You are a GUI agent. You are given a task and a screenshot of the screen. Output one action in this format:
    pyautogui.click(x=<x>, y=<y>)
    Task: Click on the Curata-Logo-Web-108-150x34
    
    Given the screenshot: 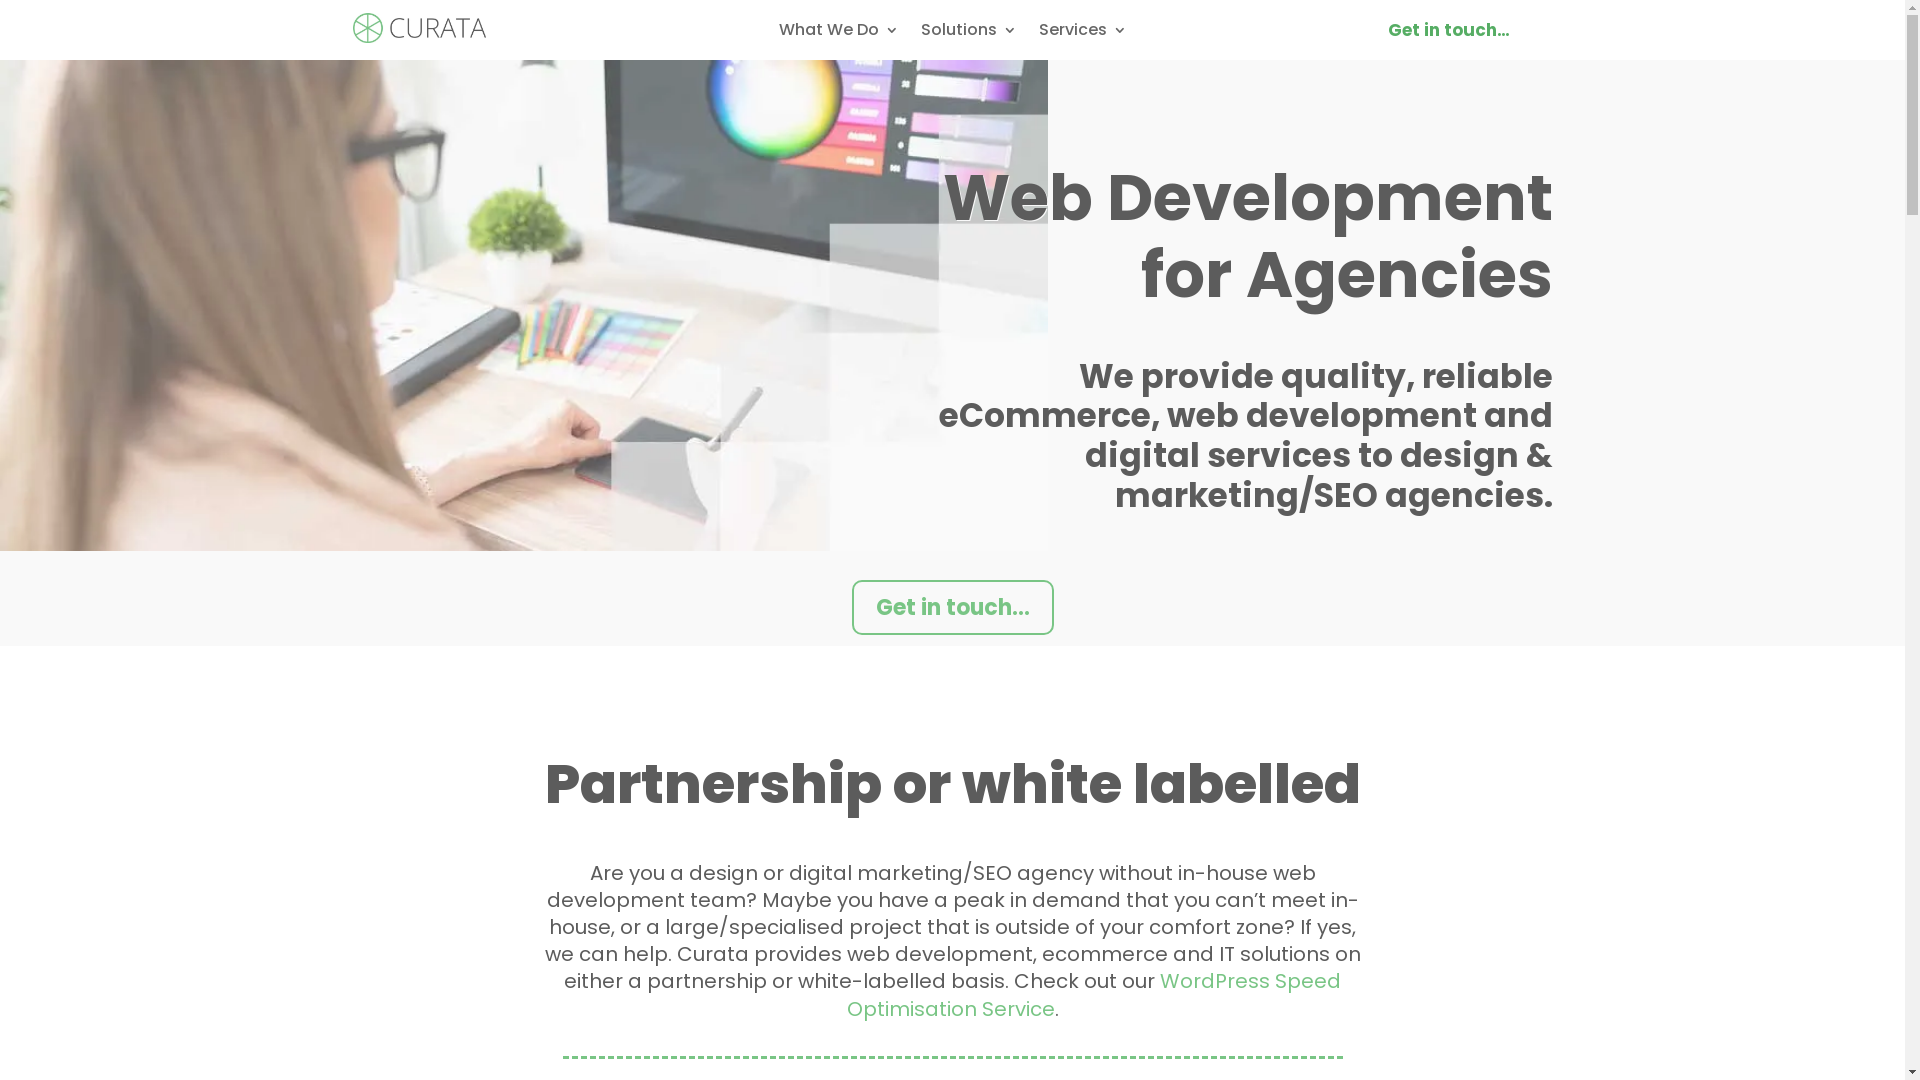 What is the action you would take?
    pyautogui.click(x=418, y=28)
    